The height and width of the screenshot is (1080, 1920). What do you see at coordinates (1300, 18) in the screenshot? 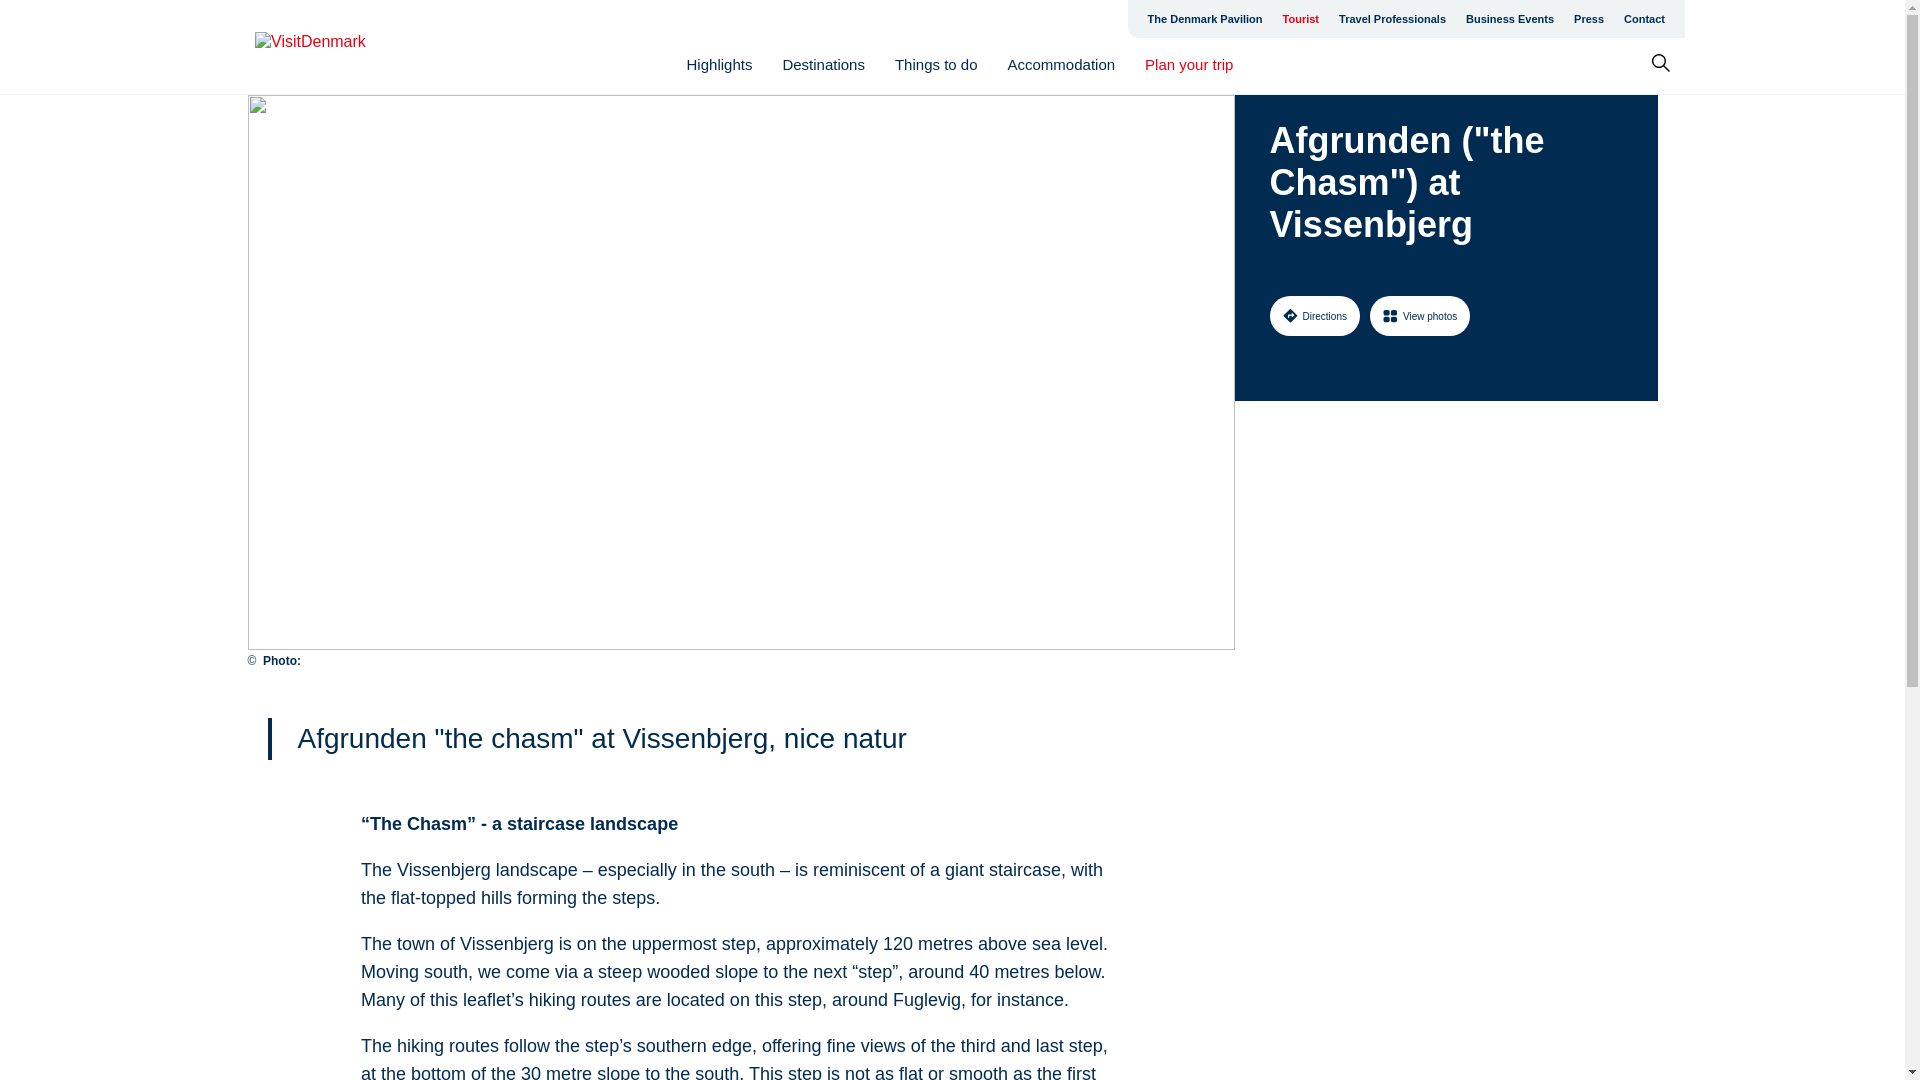
I see `Tourist` at bounding box center [1300, 18].